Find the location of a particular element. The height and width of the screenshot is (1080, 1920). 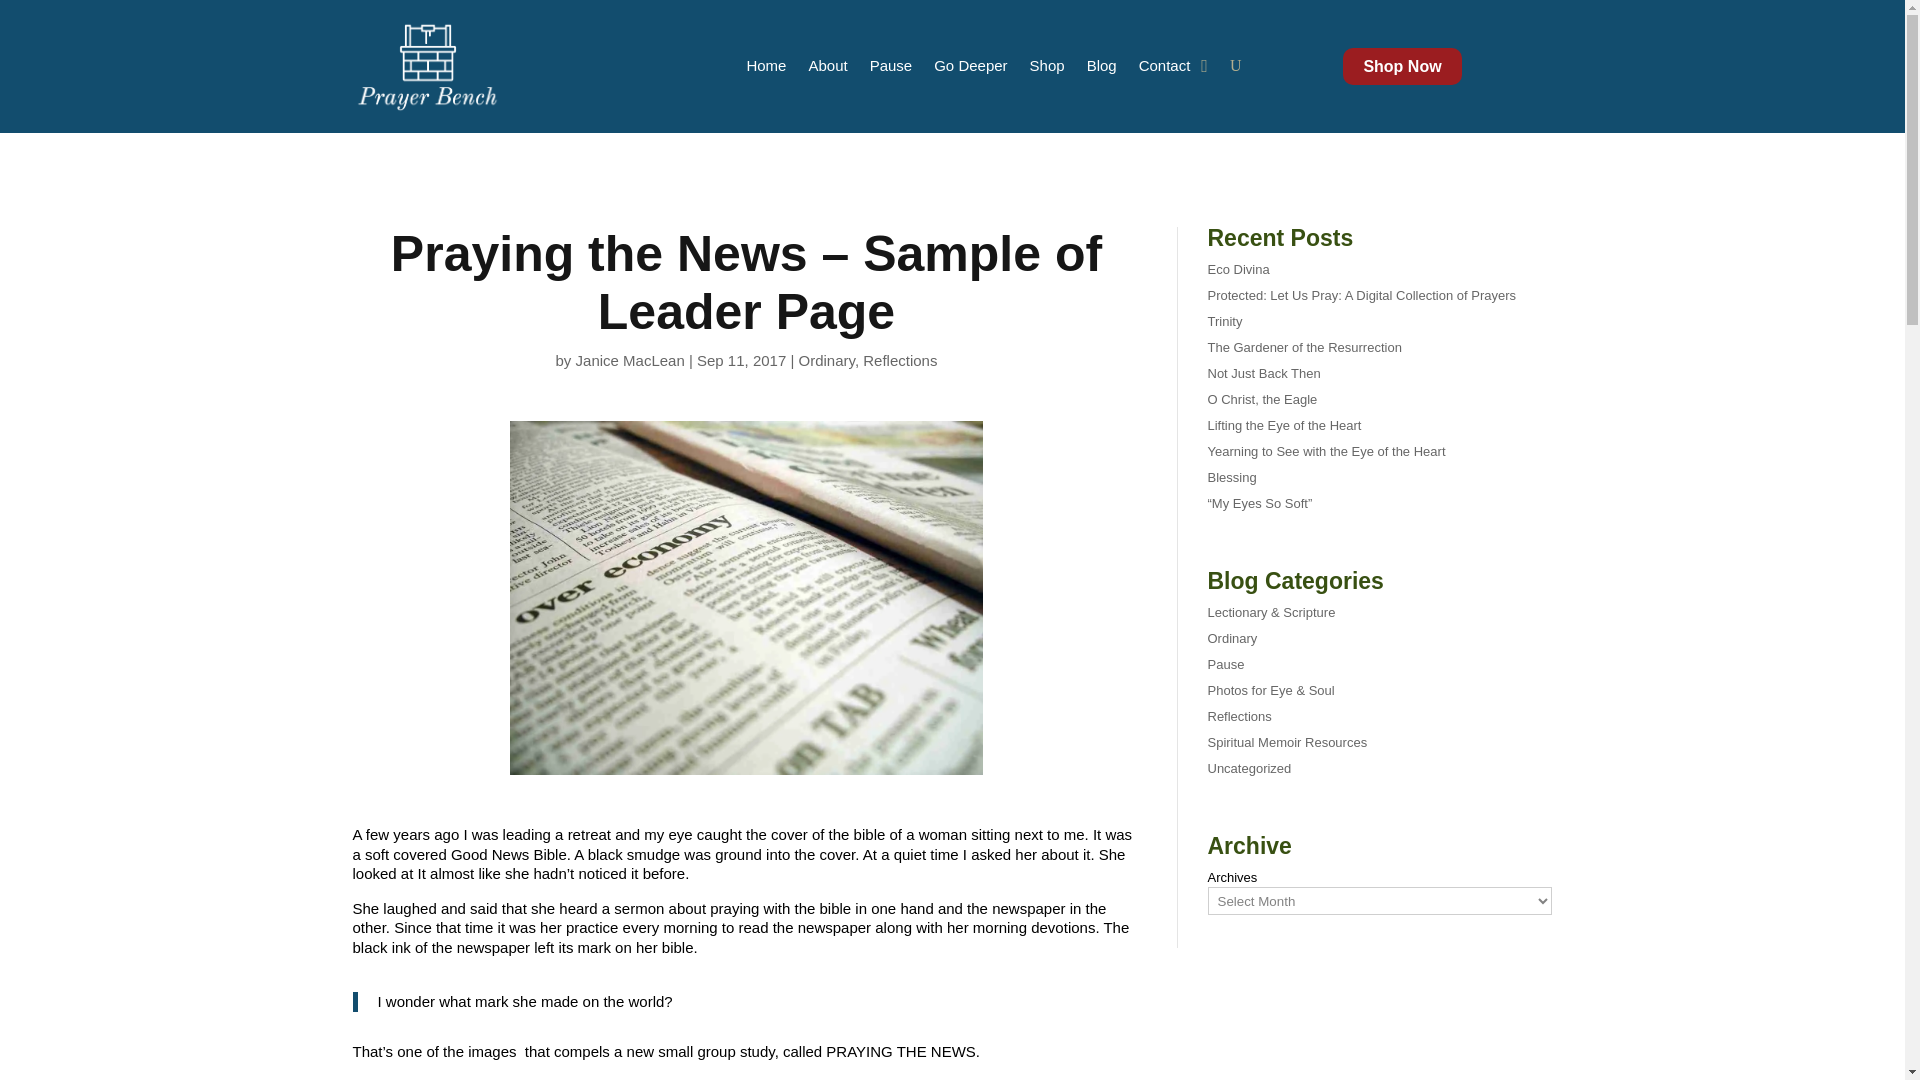

newspaper is located at coordinates (746, 598).